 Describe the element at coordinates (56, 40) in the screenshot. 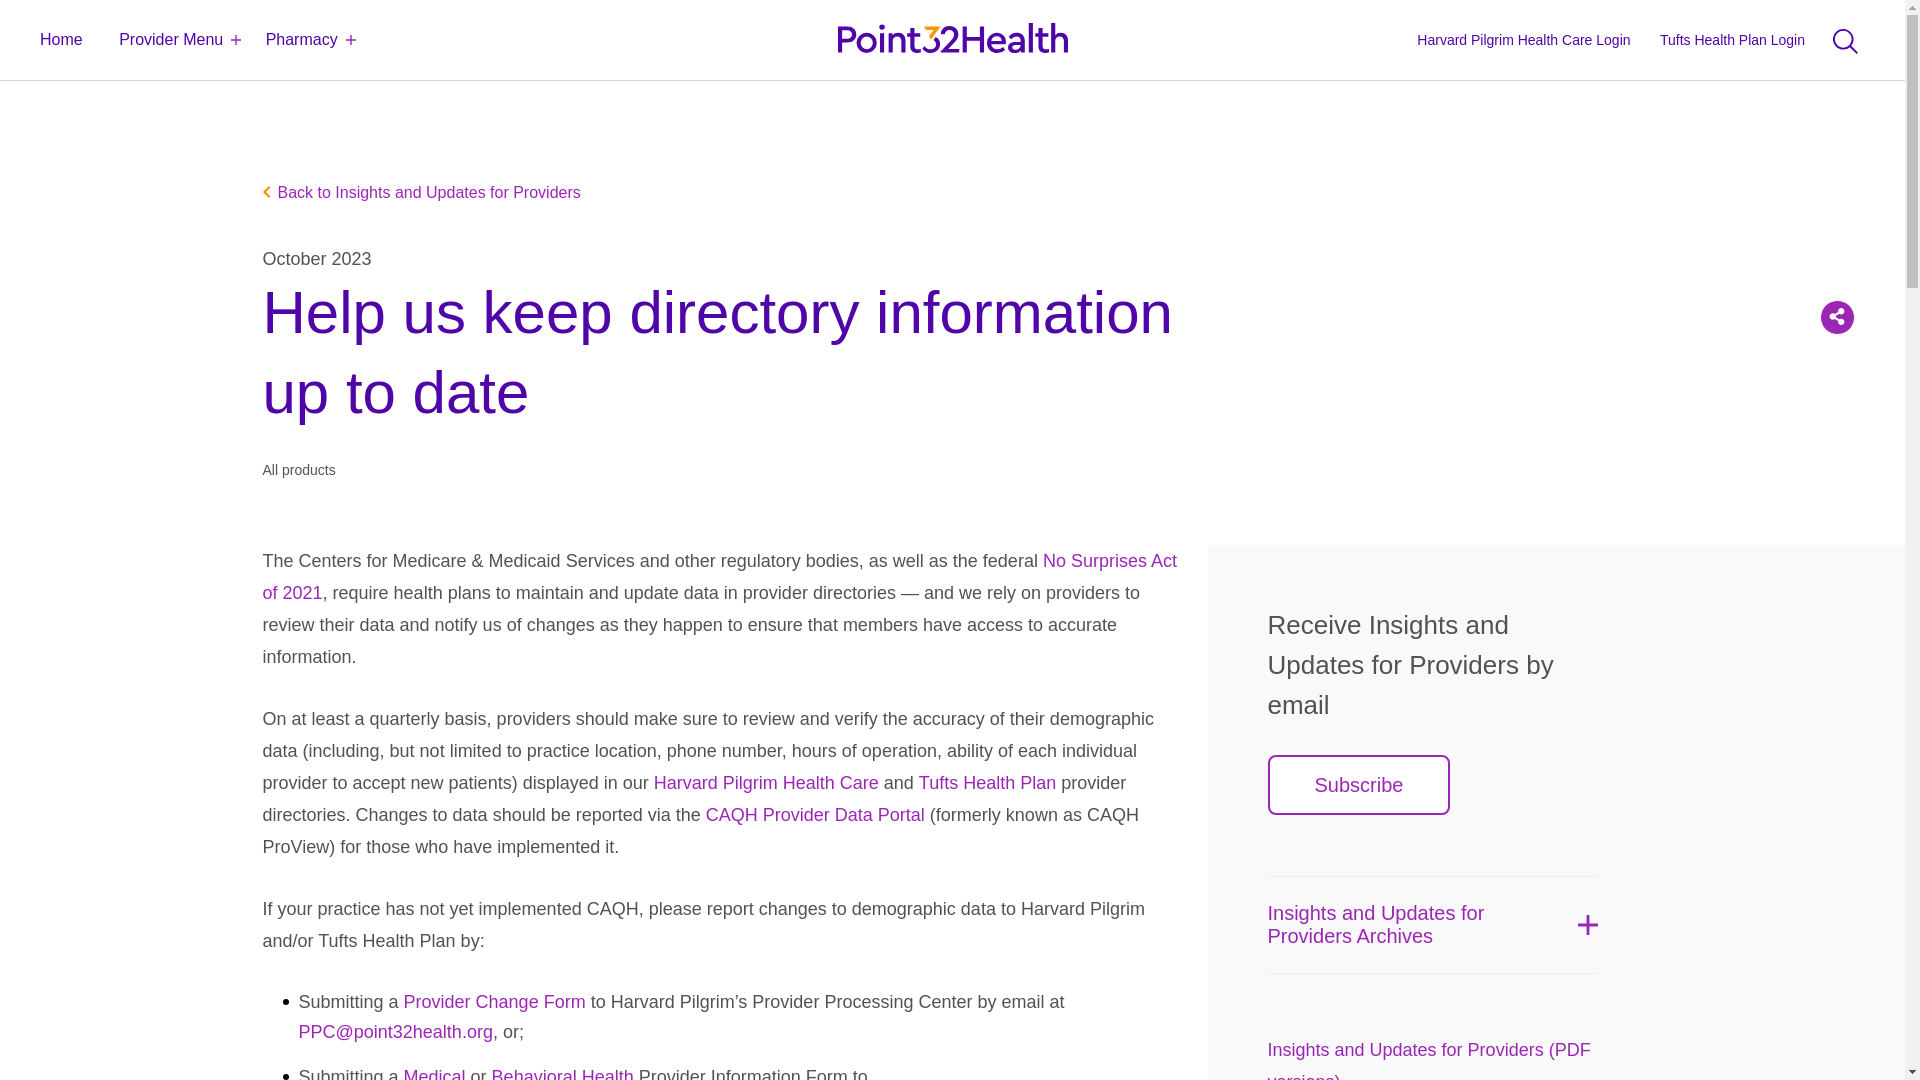

I see `Home` at that location.